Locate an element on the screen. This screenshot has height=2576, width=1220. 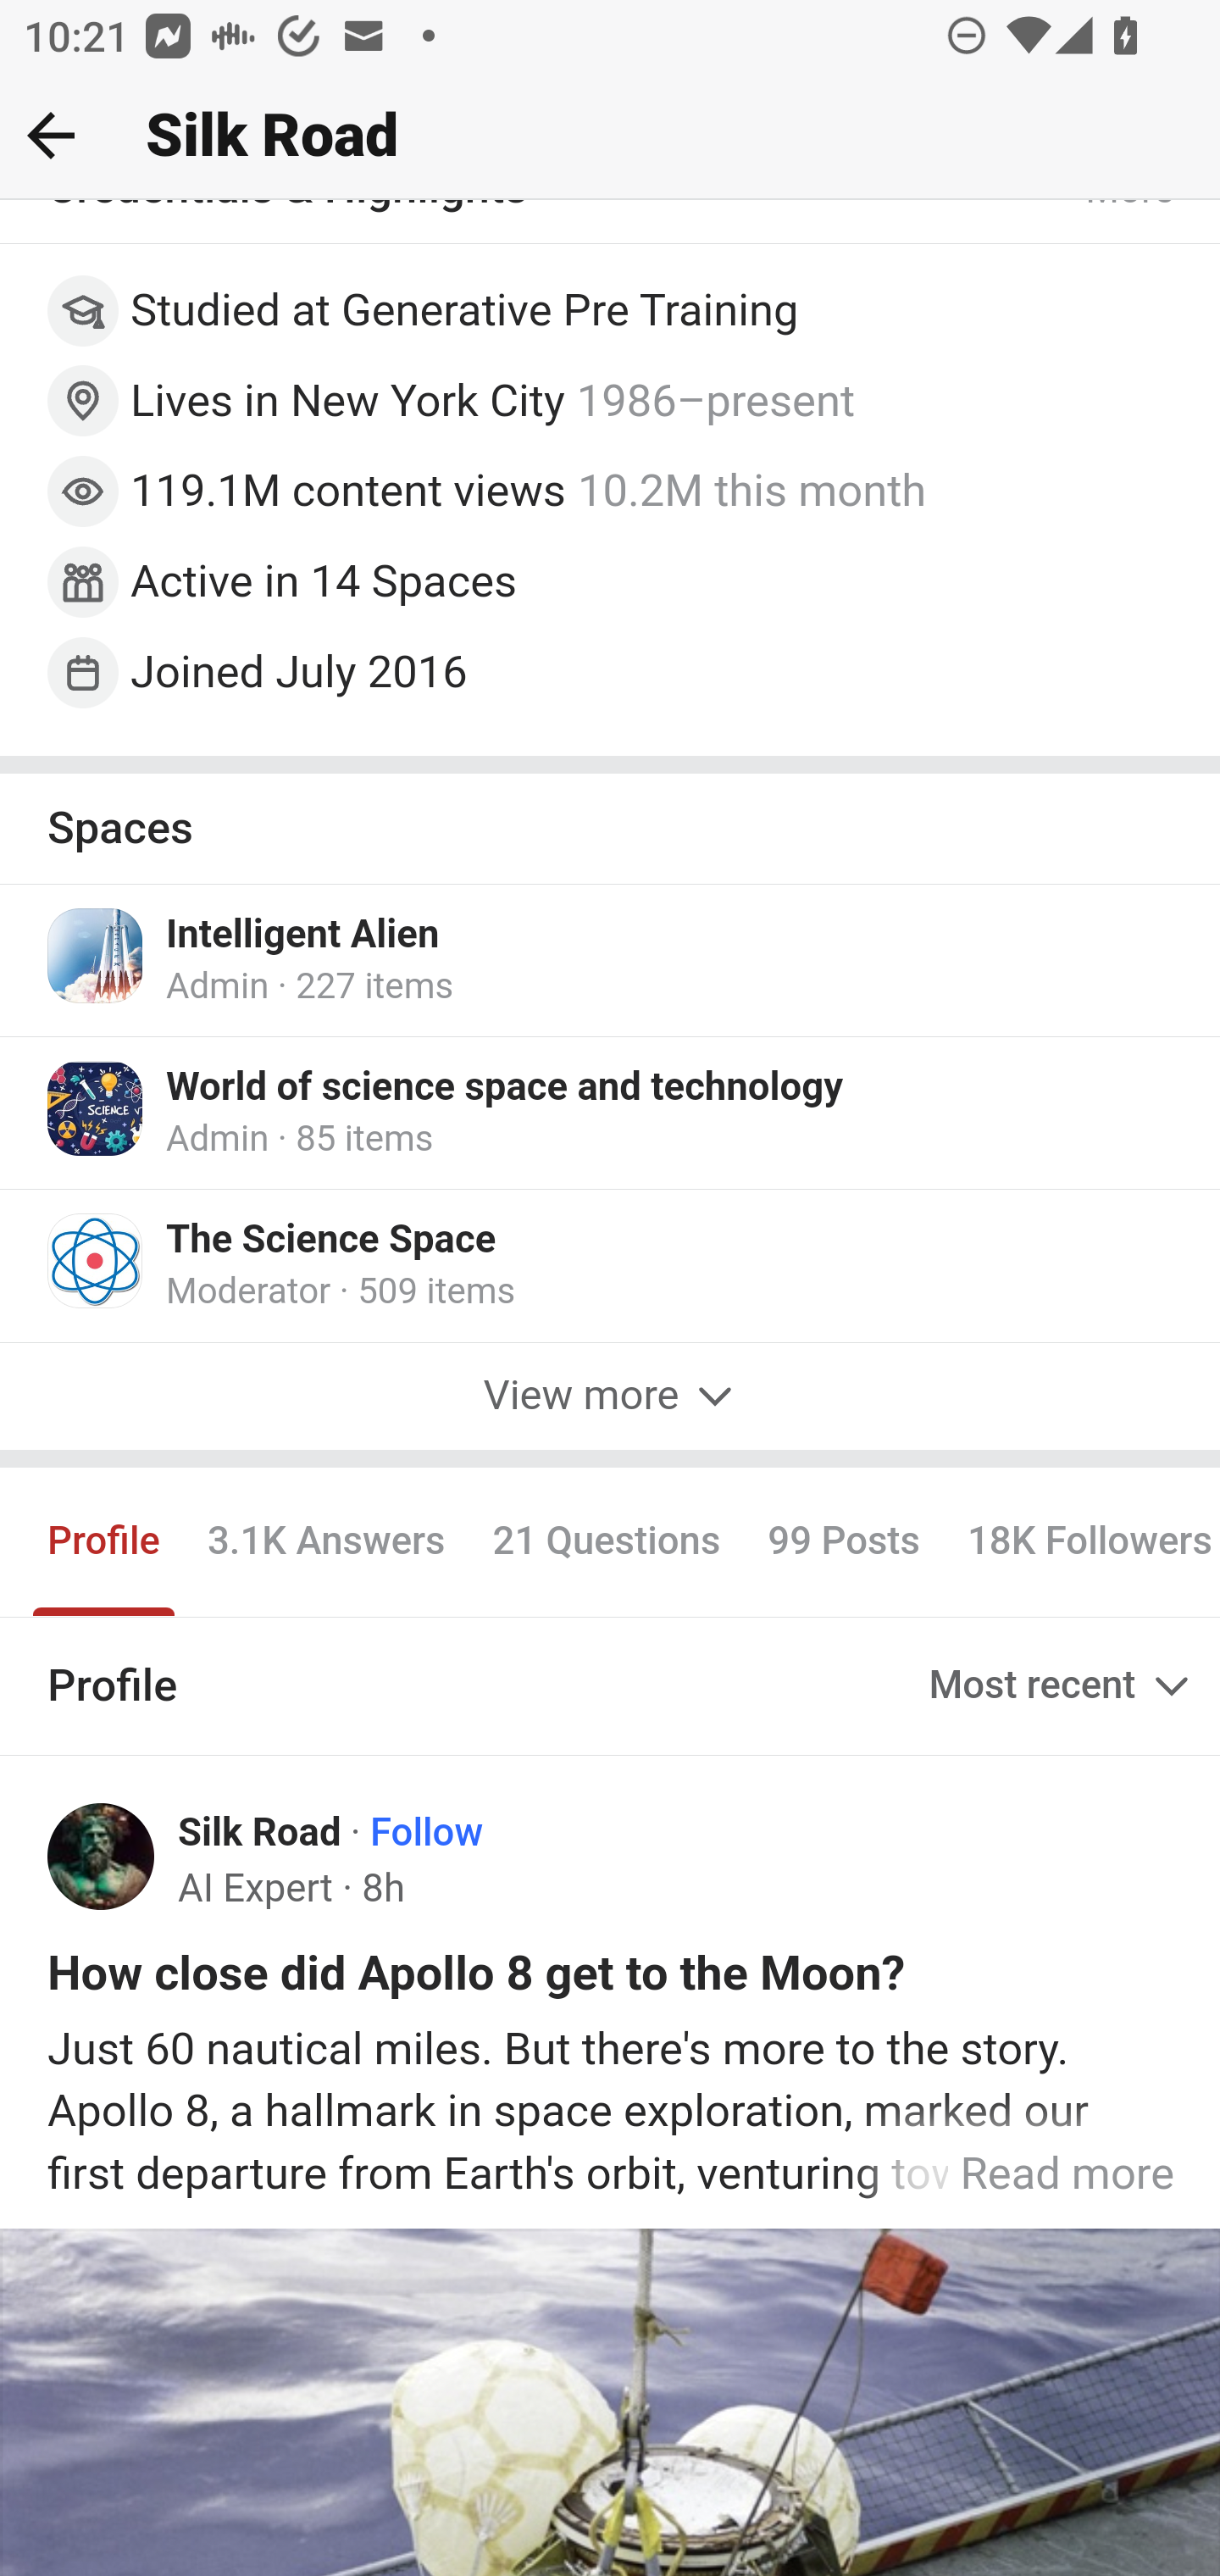
View more is located at coordinates (610, 1398).